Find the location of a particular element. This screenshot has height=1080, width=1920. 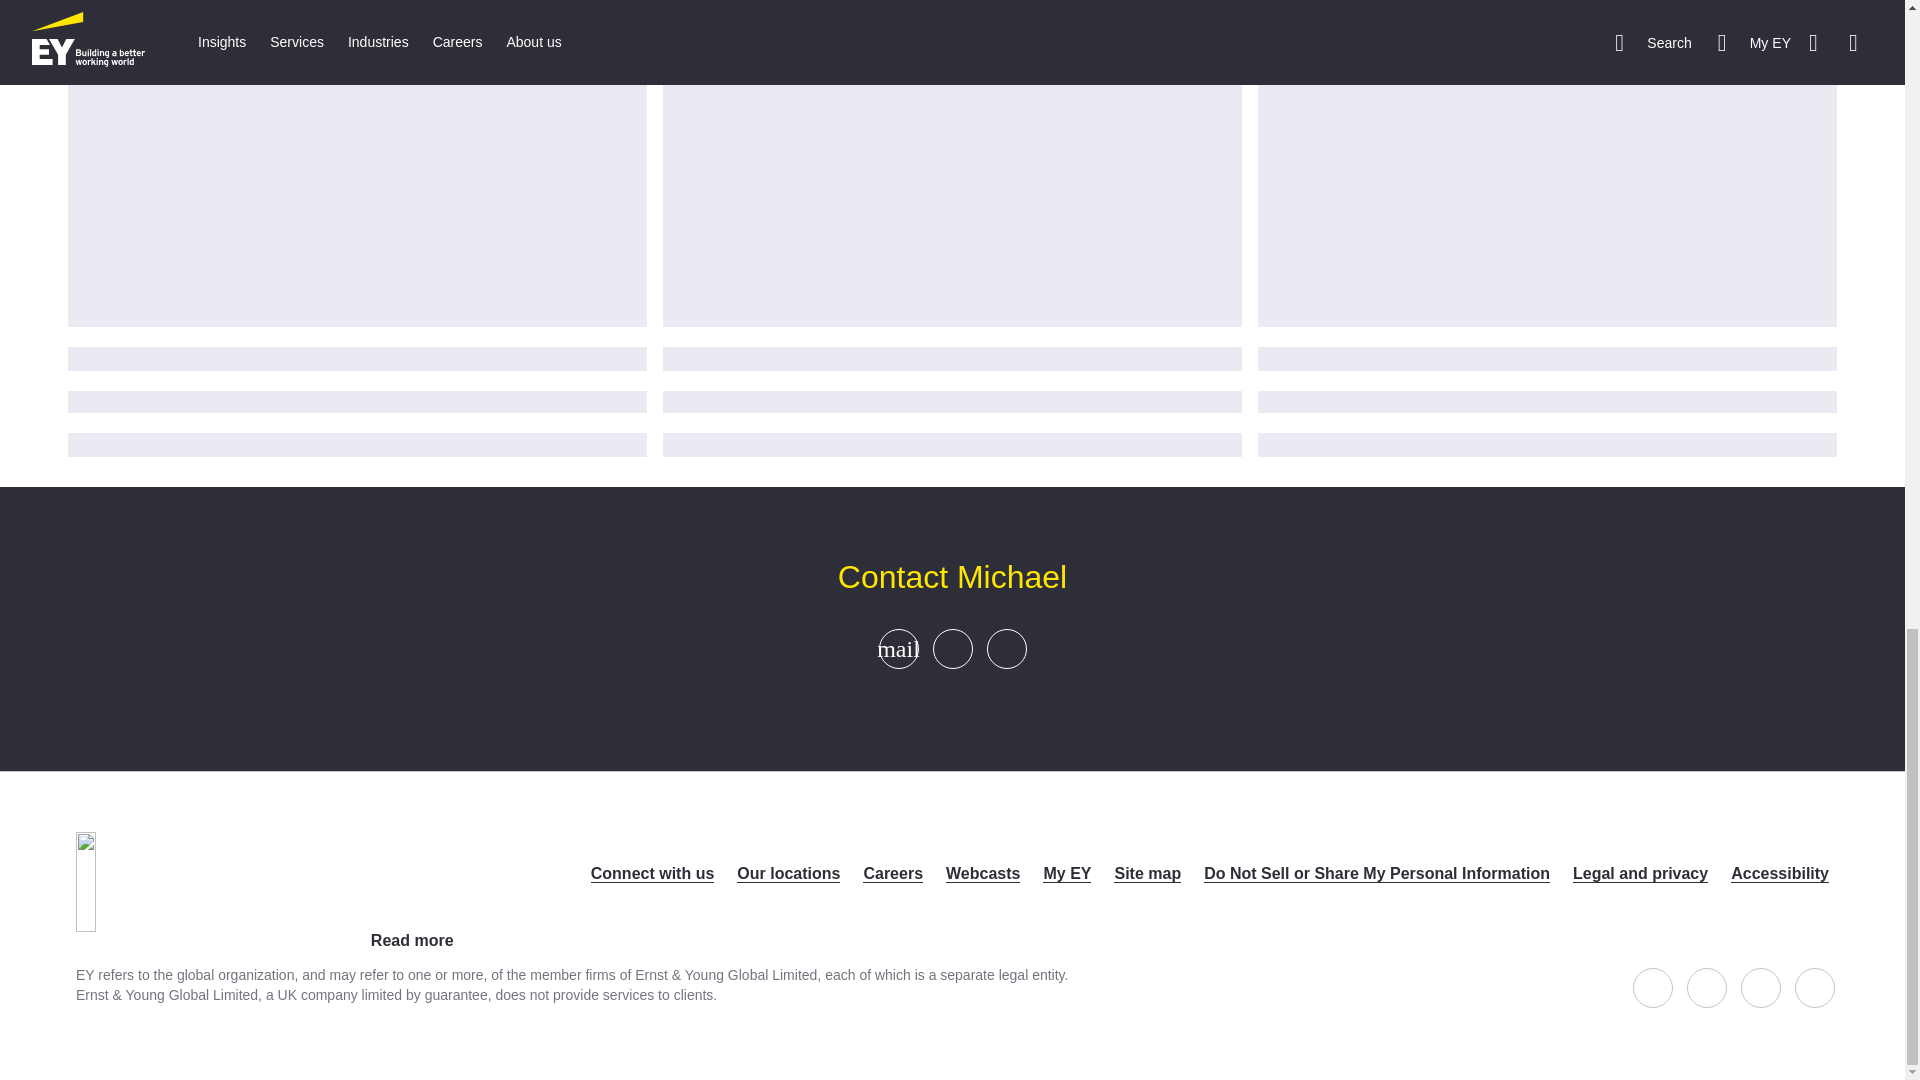

Open LinkedIn profile of Michael Curtis is located at coordinates (1005, 648).